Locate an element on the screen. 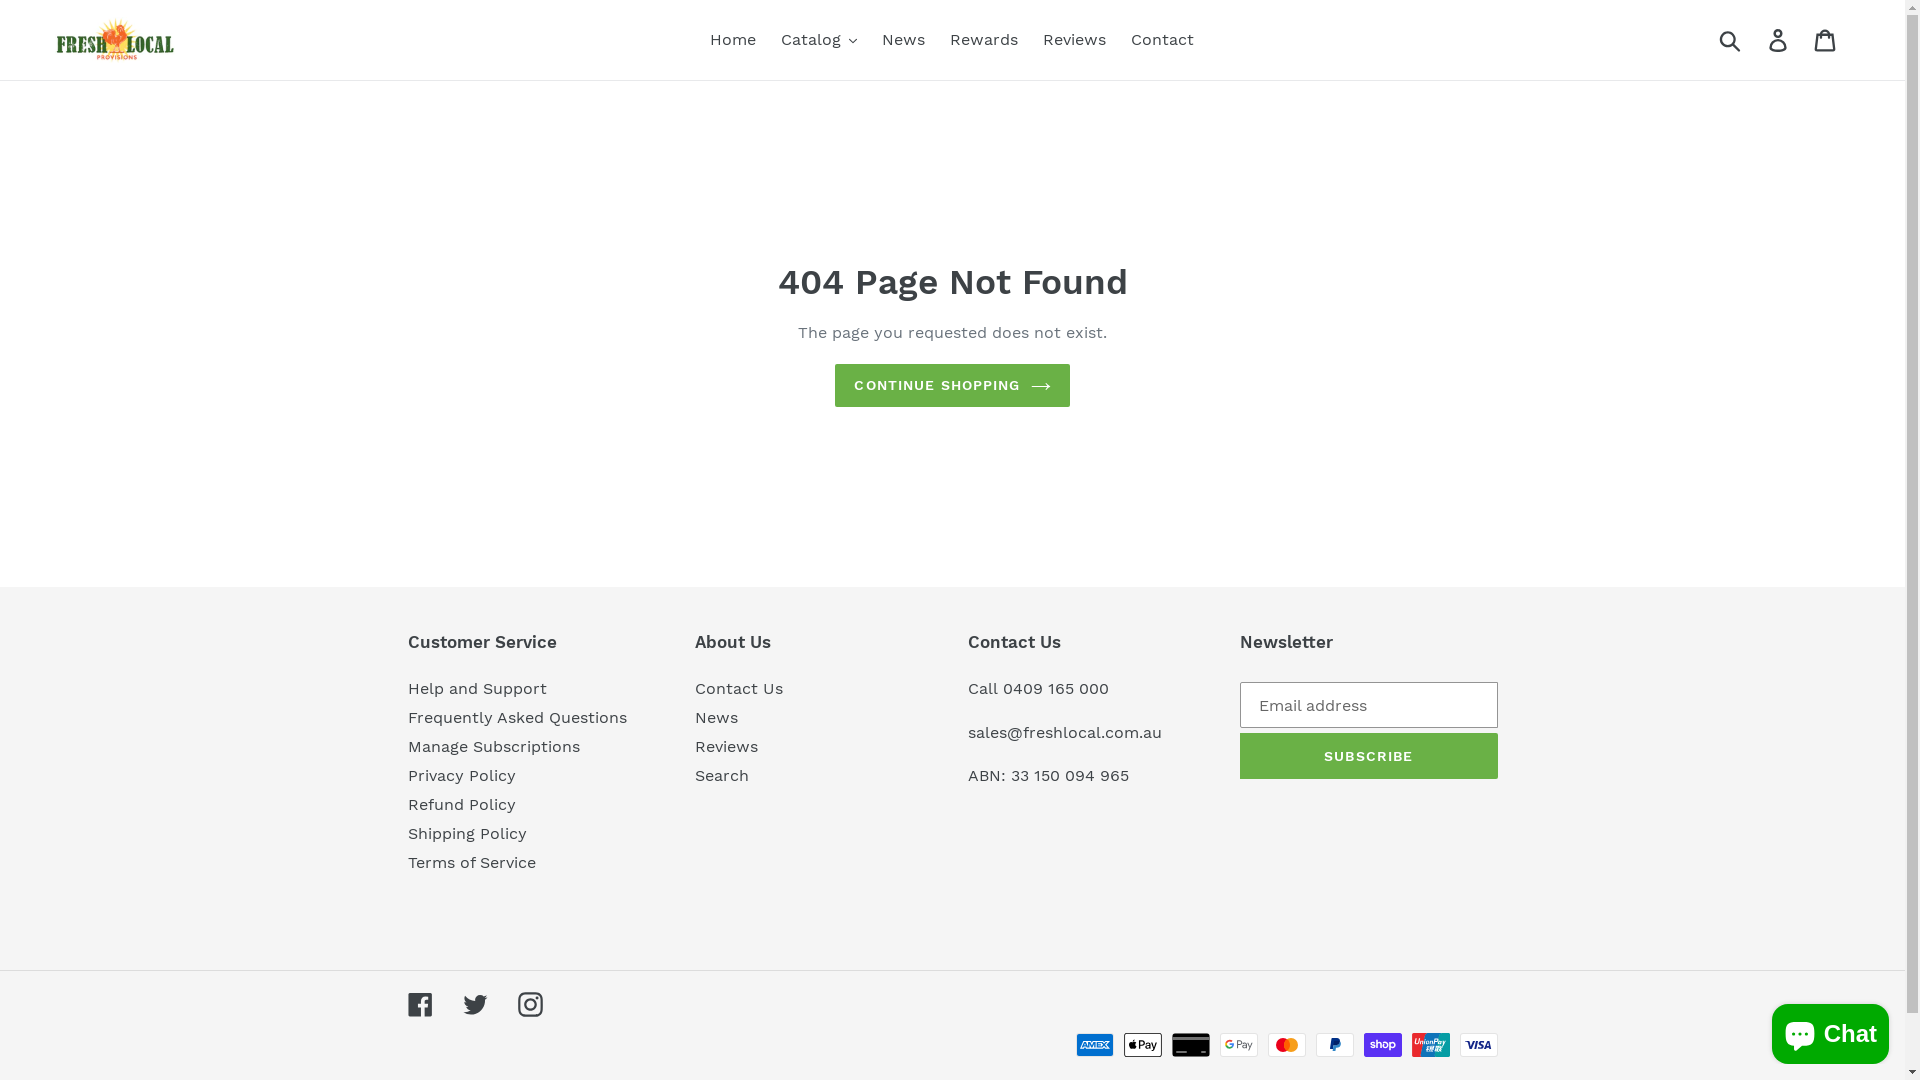 The image size is (1920, 1080). Submit is located at coordinates (1732, 40).